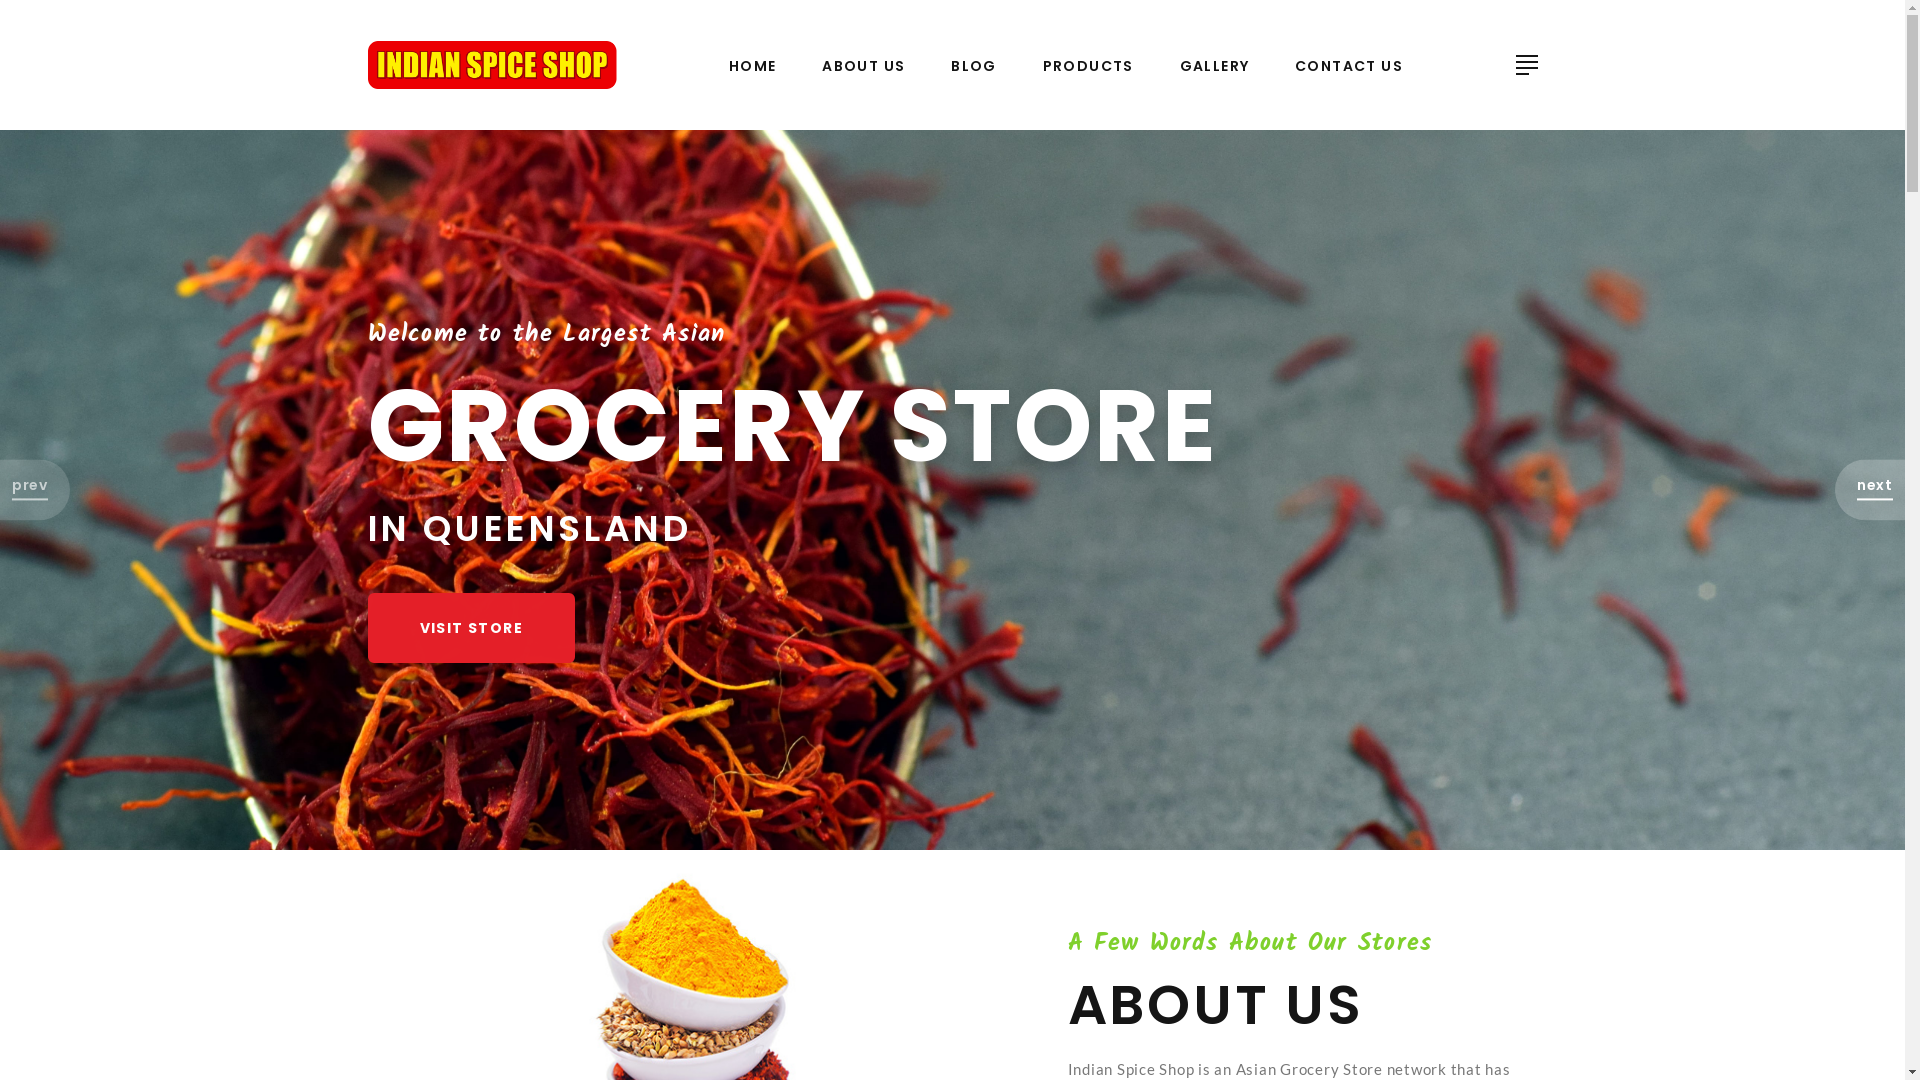 This screenshot has width=1920, height=1080. What do you see at coordinates (974, 66) in the screenshot?
I see `BLOG` at bounding box center [974, 66].